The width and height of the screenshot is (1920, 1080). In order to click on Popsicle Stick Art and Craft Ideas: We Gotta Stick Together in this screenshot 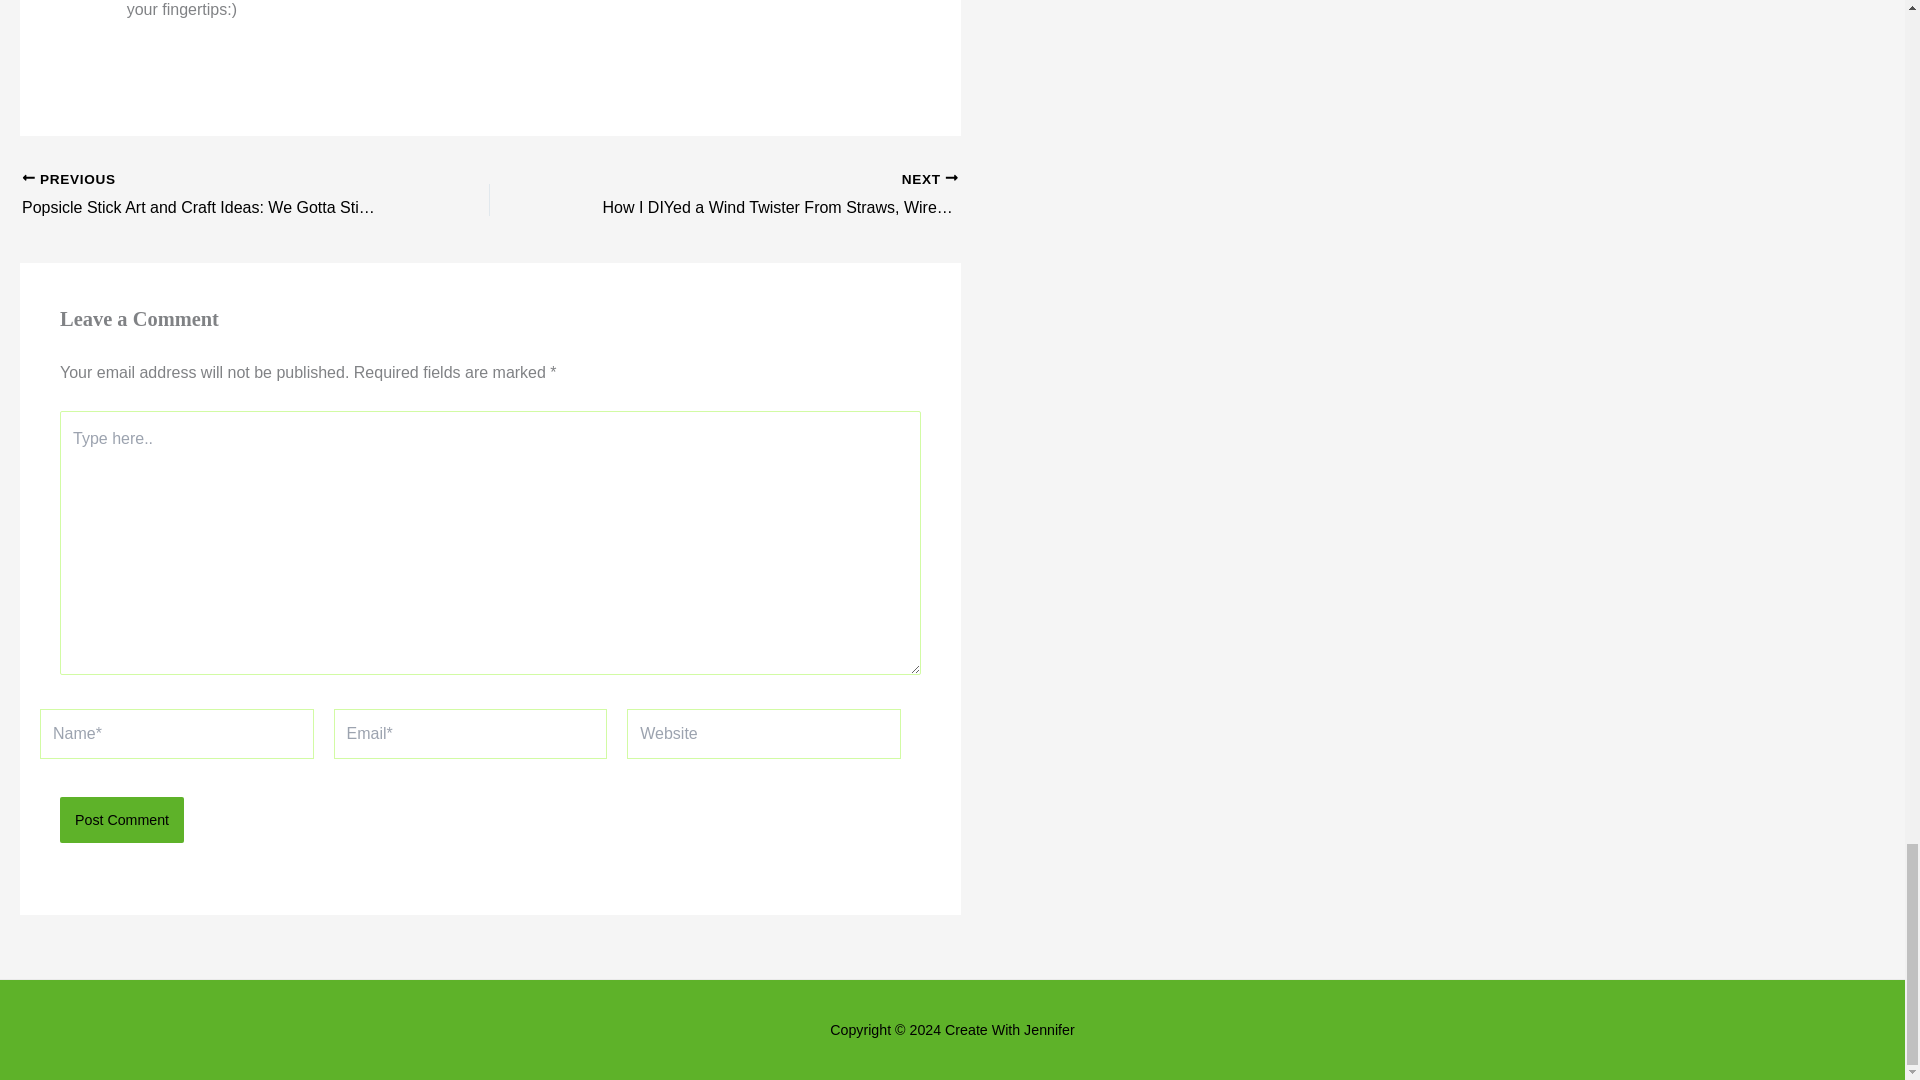, I will do `click(209, 196)`.